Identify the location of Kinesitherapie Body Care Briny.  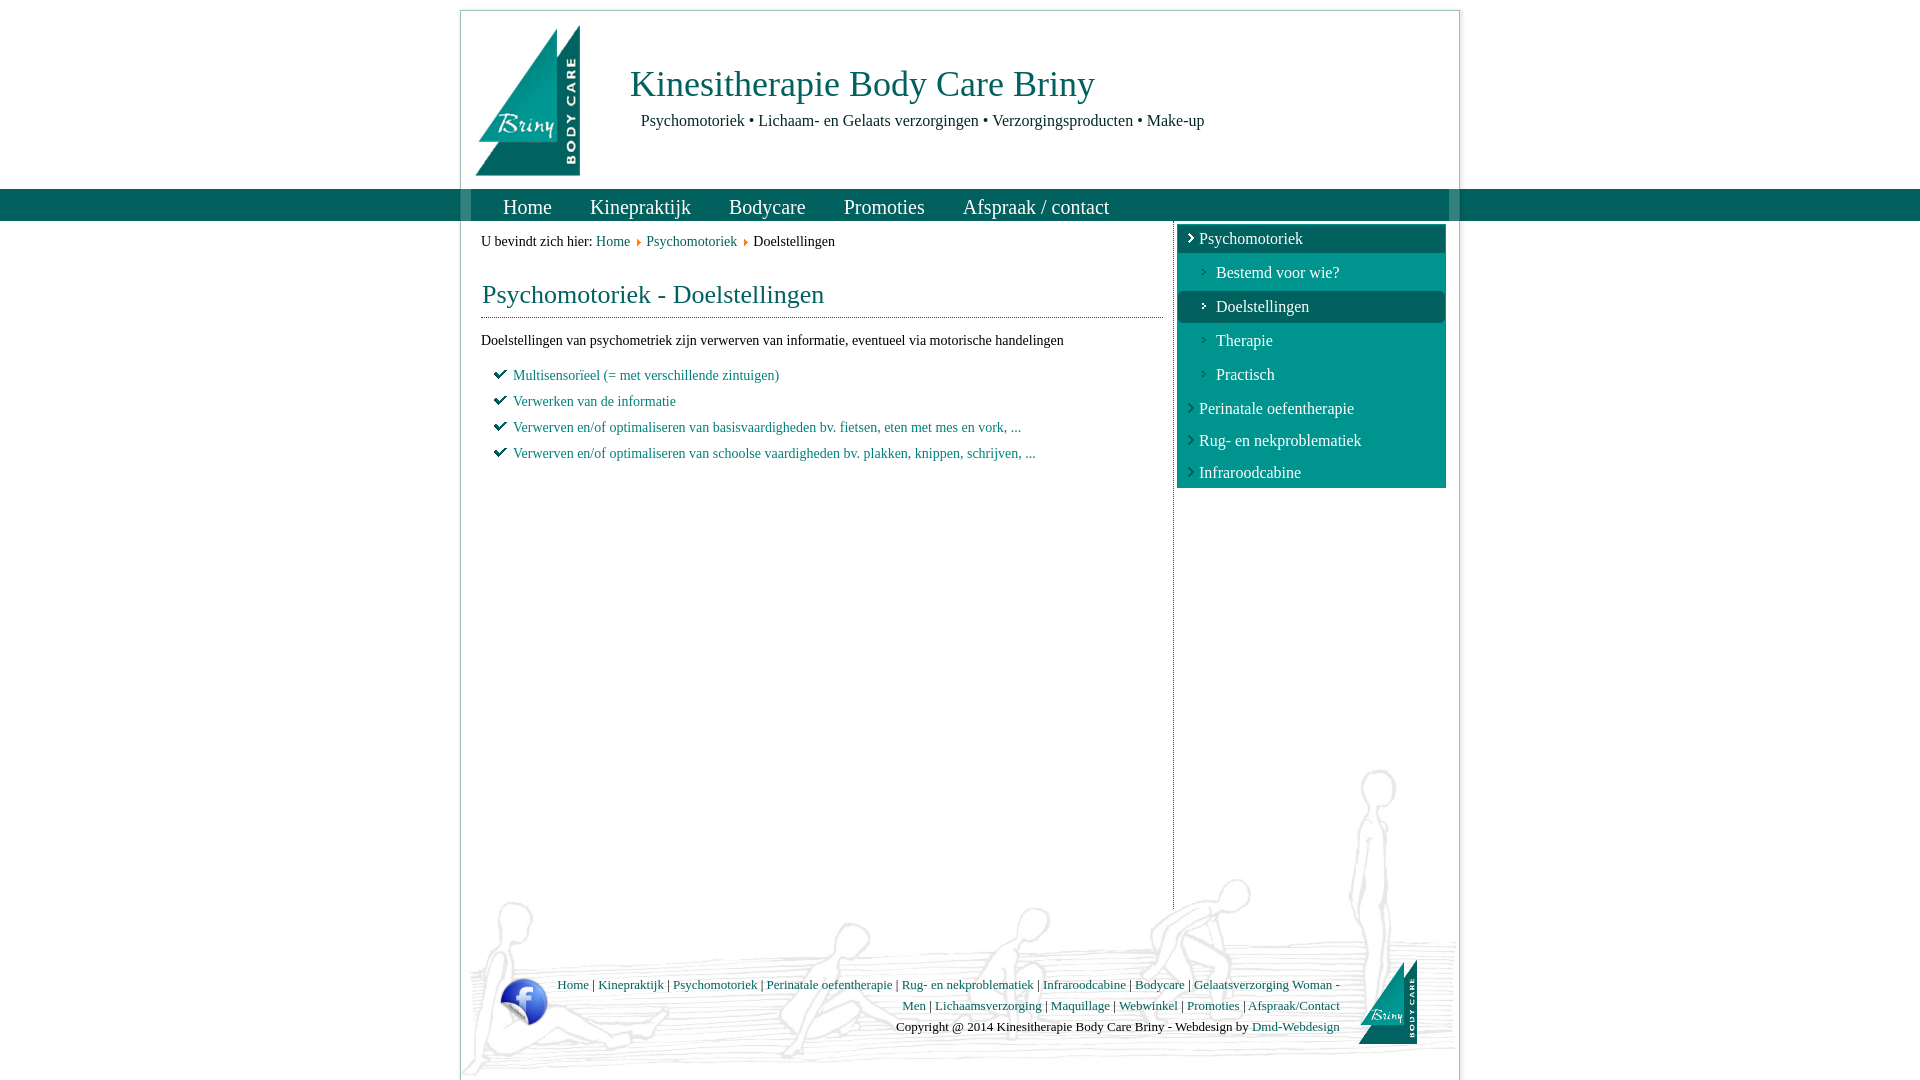
(862, 84).